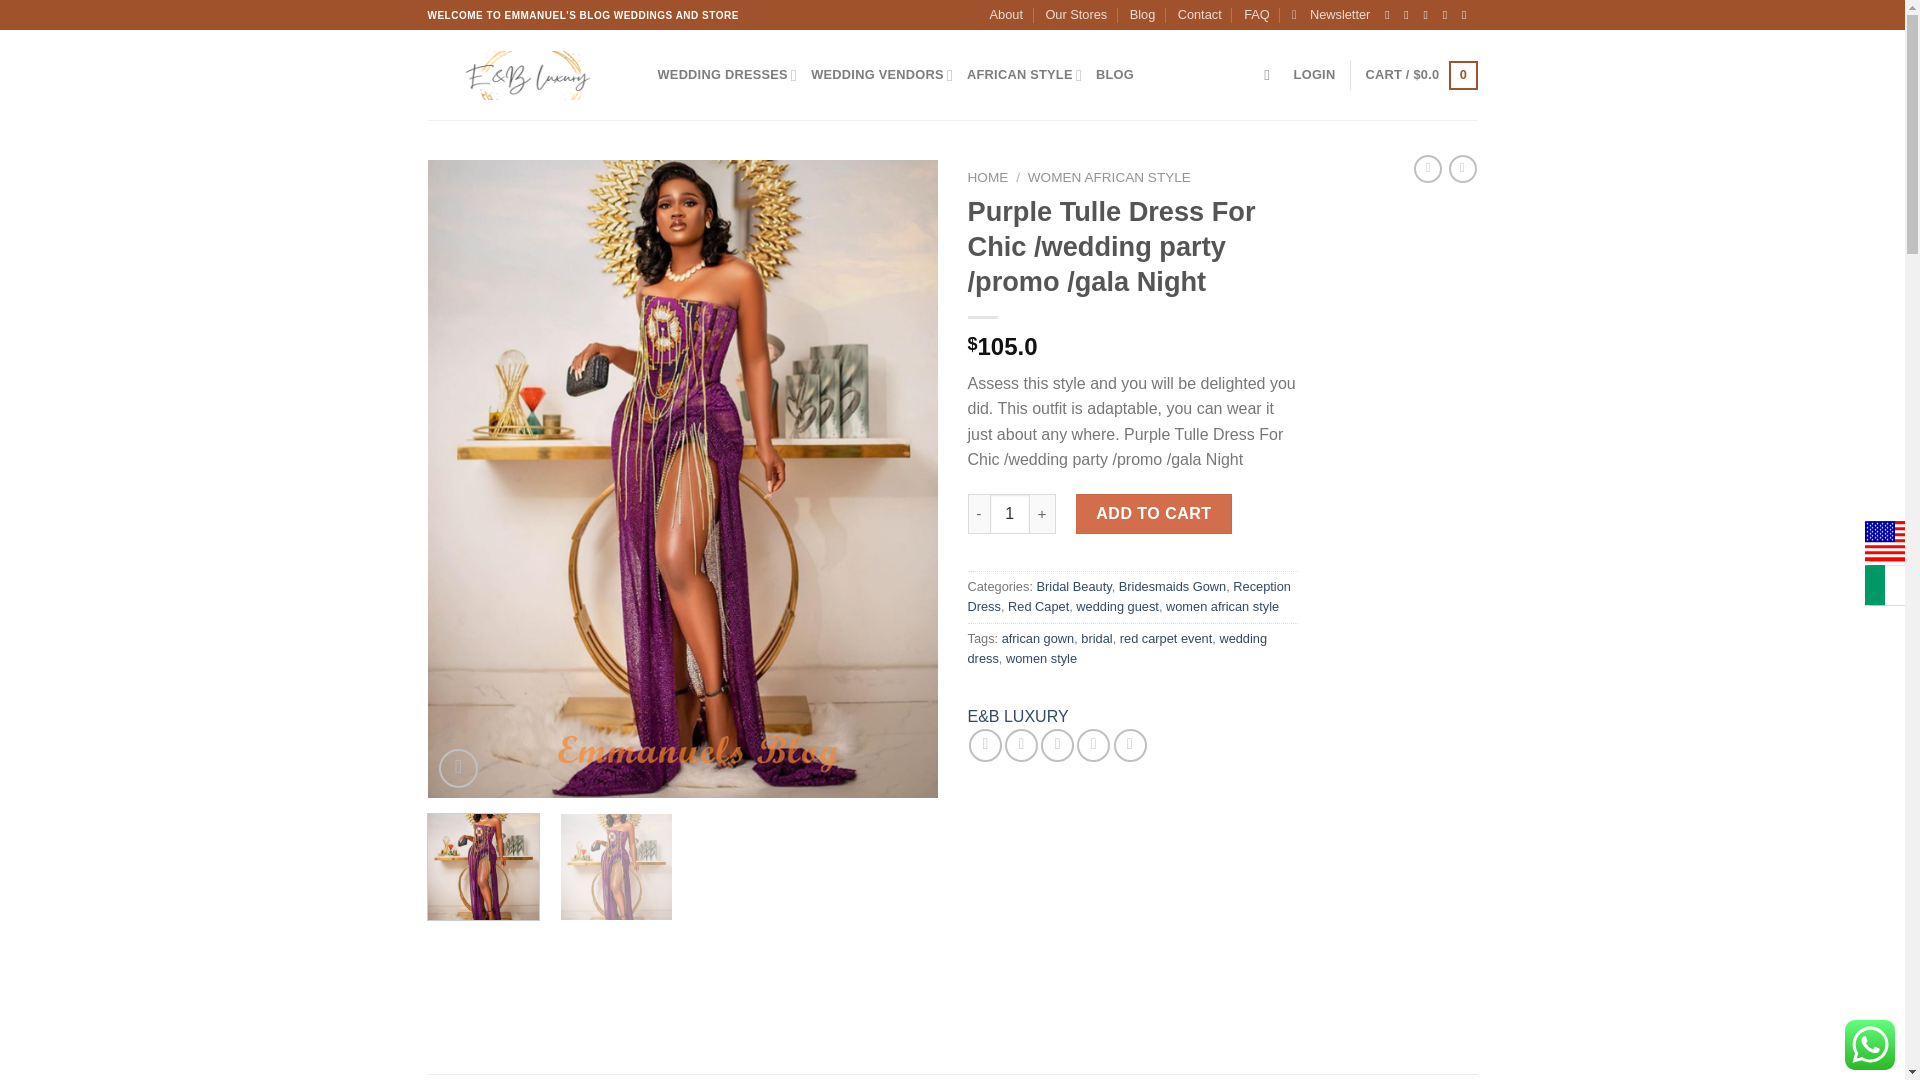  What do you see at coordinates (1006, 15) in the screenshot?
I see `About` at bounding box center [1006, 15].